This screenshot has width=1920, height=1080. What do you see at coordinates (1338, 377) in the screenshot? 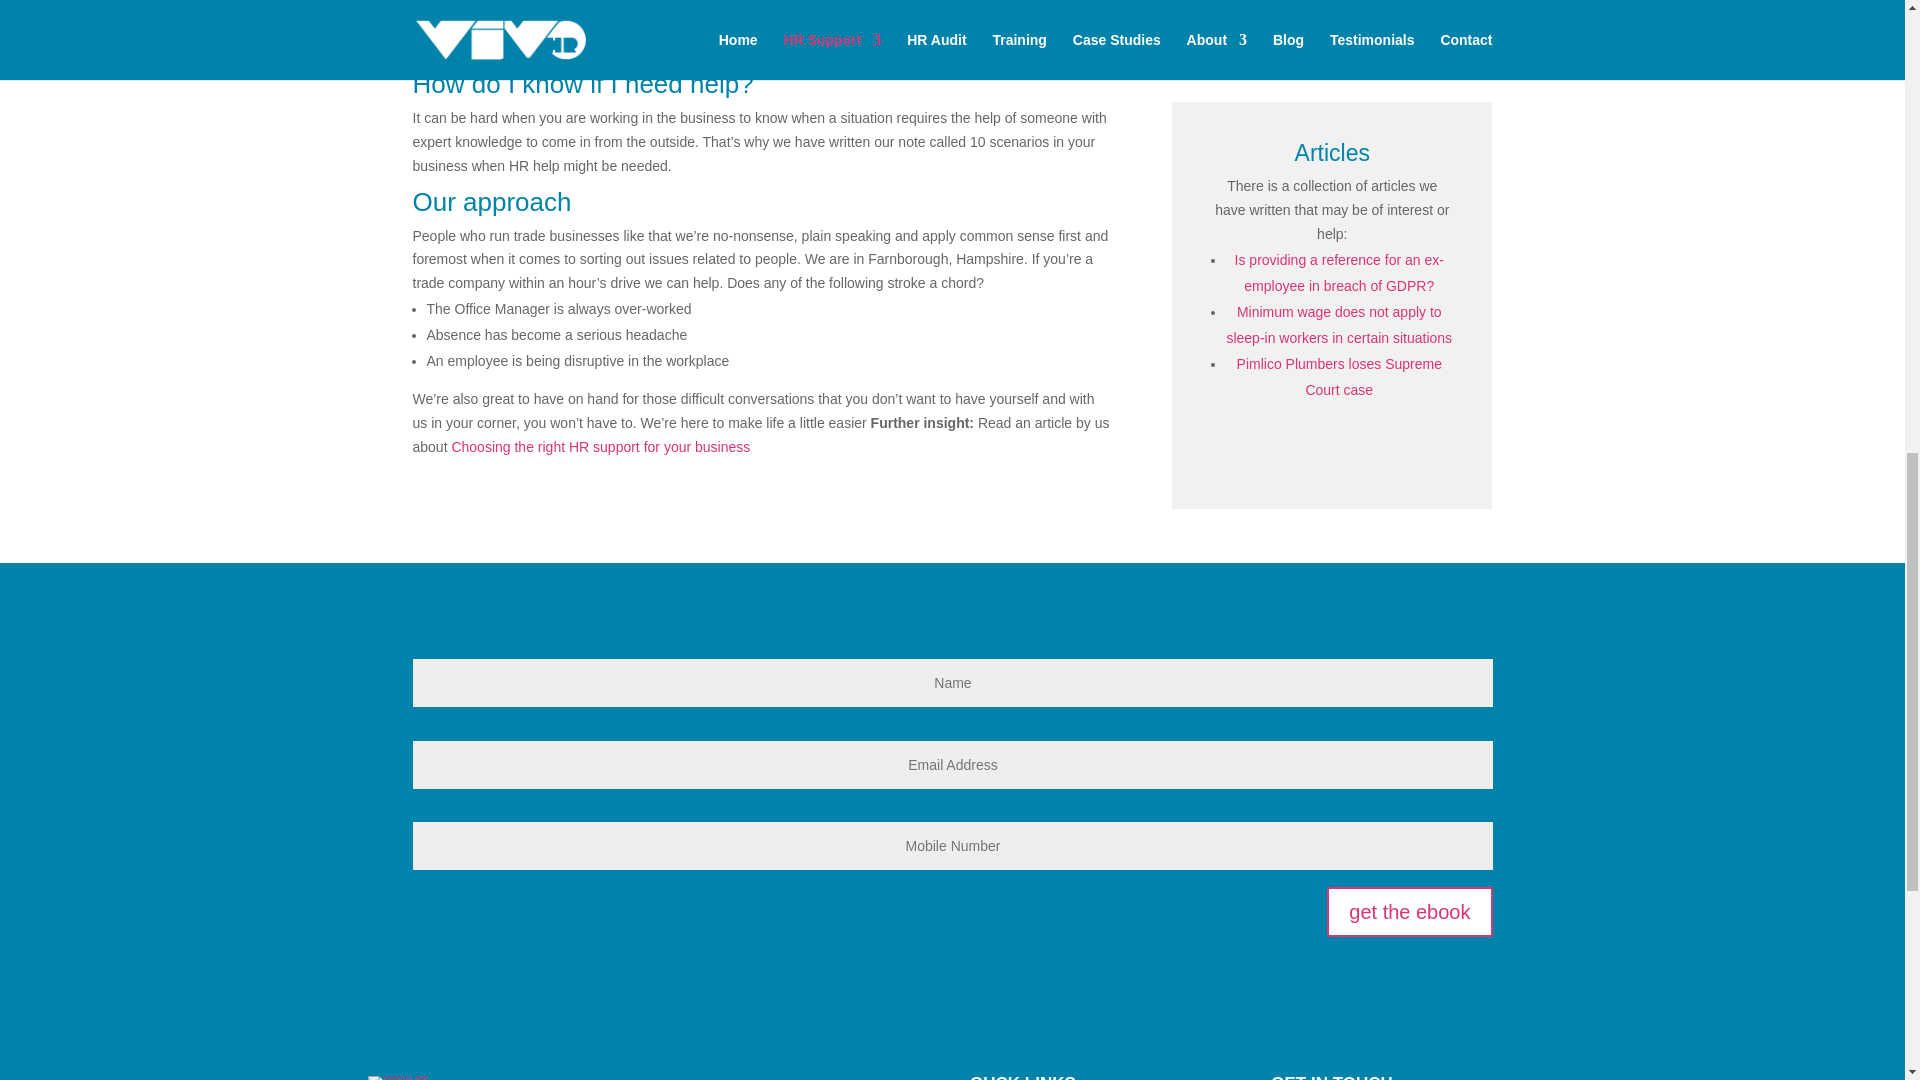
I see `Pimlico Plumbers loses Supreme Court case` at bounding box center [1338, 377].